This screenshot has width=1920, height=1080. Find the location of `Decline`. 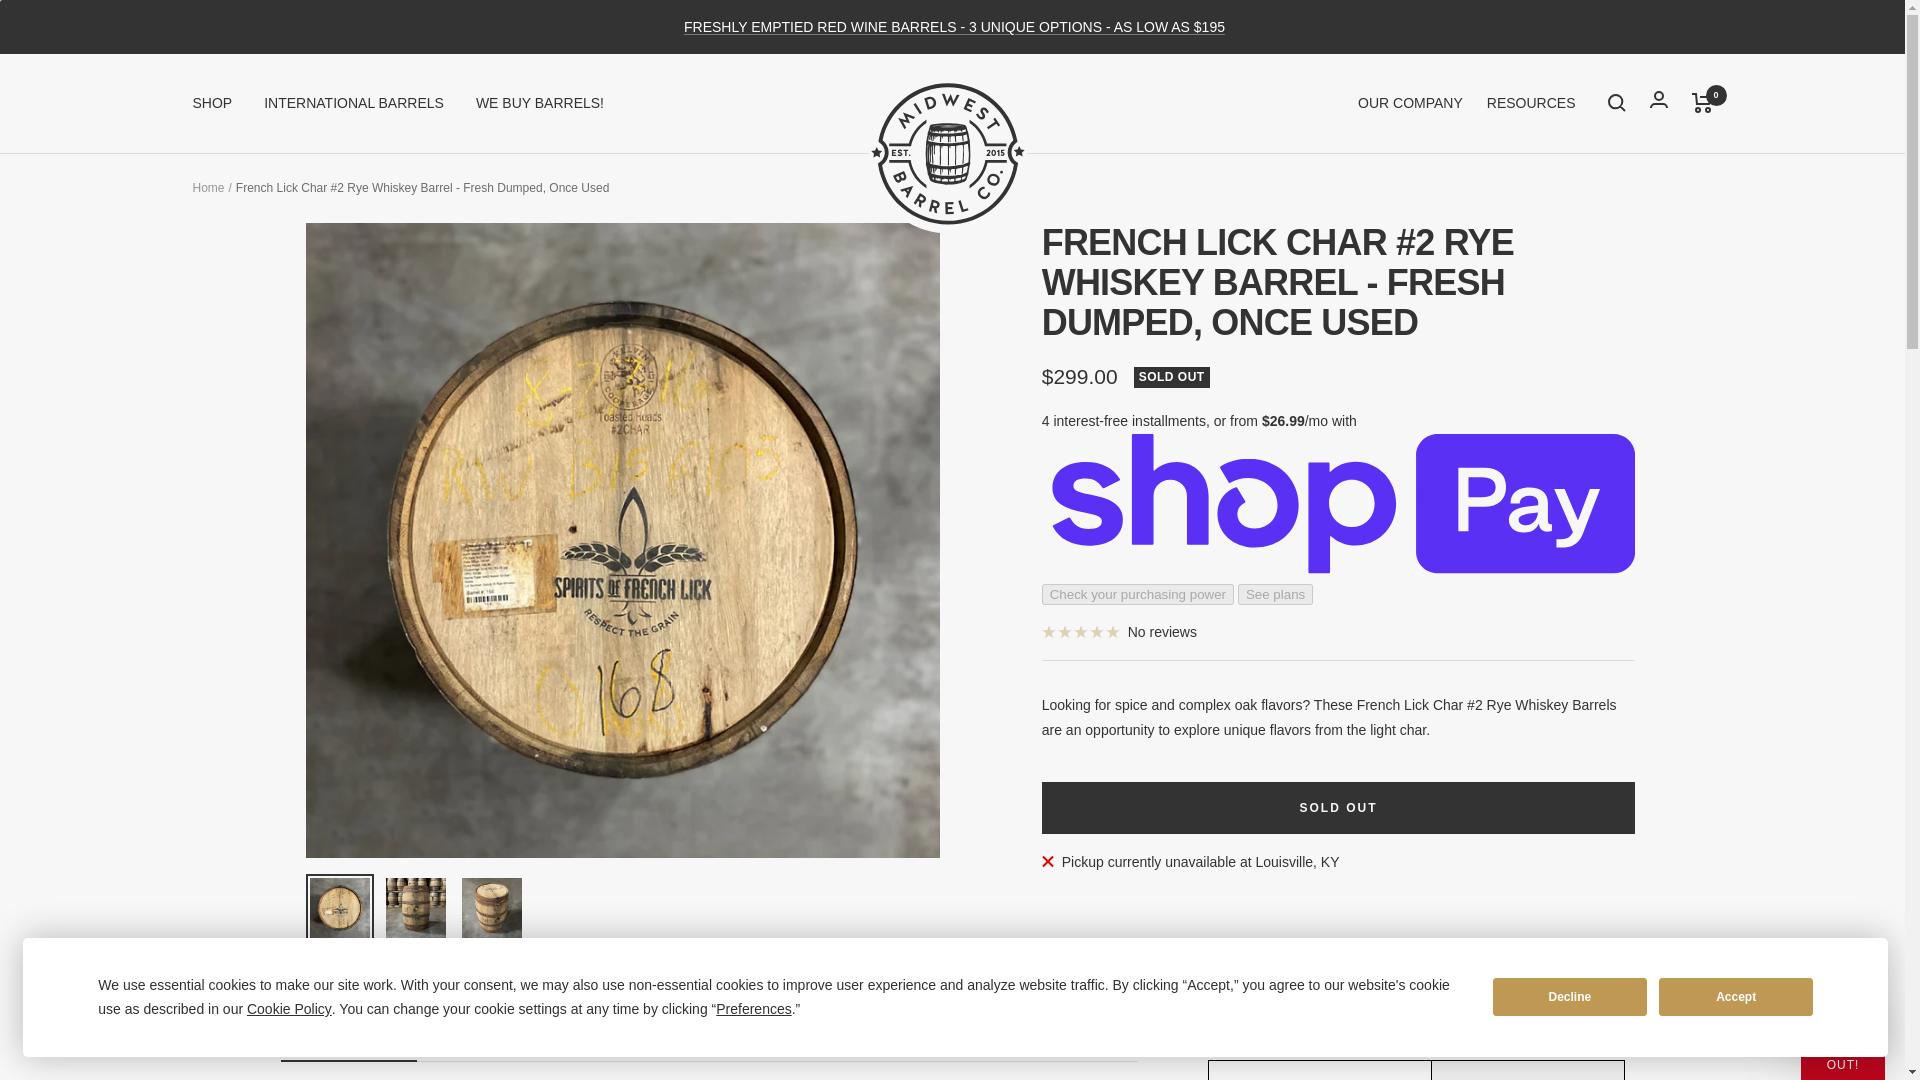

Decline is located at coordinates (1338, 807).